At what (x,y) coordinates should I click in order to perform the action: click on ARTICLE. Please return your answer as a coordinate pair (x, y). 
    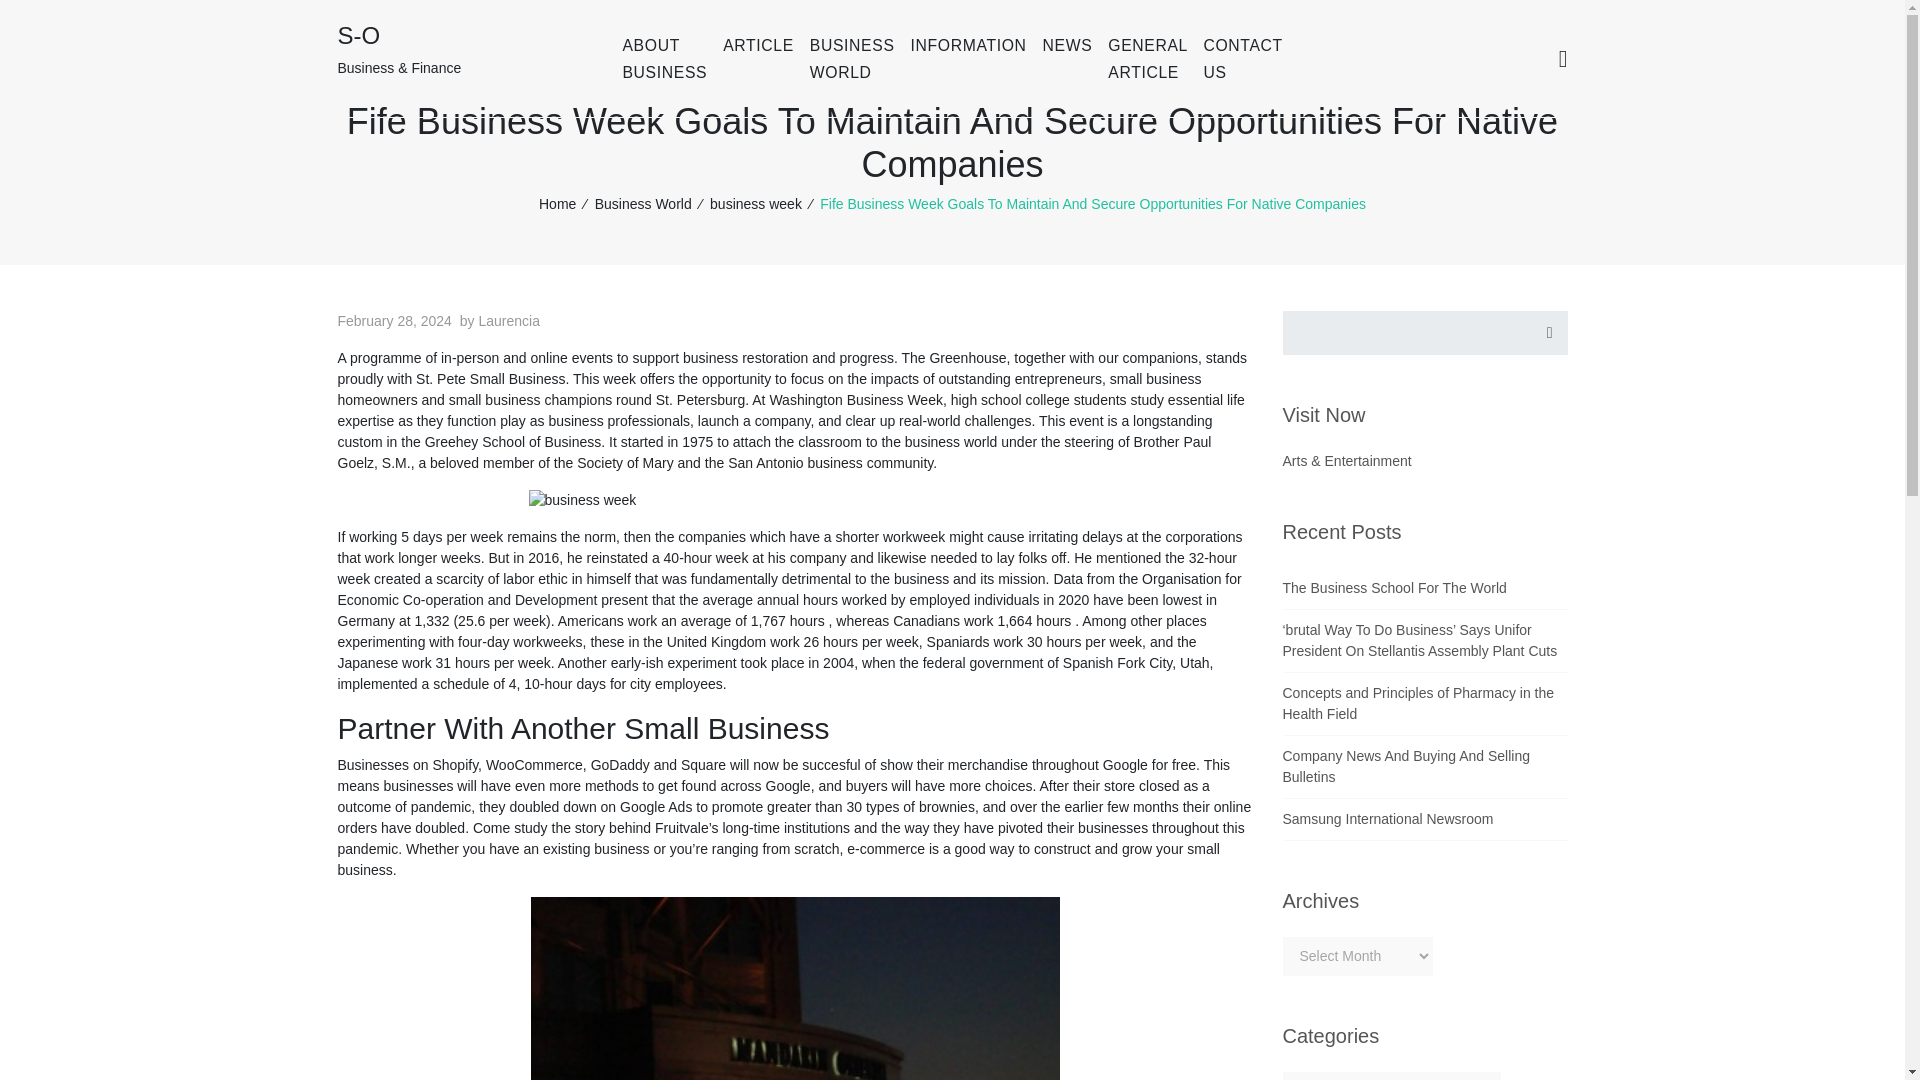
    Looking at the image, I should click on (758, 45).